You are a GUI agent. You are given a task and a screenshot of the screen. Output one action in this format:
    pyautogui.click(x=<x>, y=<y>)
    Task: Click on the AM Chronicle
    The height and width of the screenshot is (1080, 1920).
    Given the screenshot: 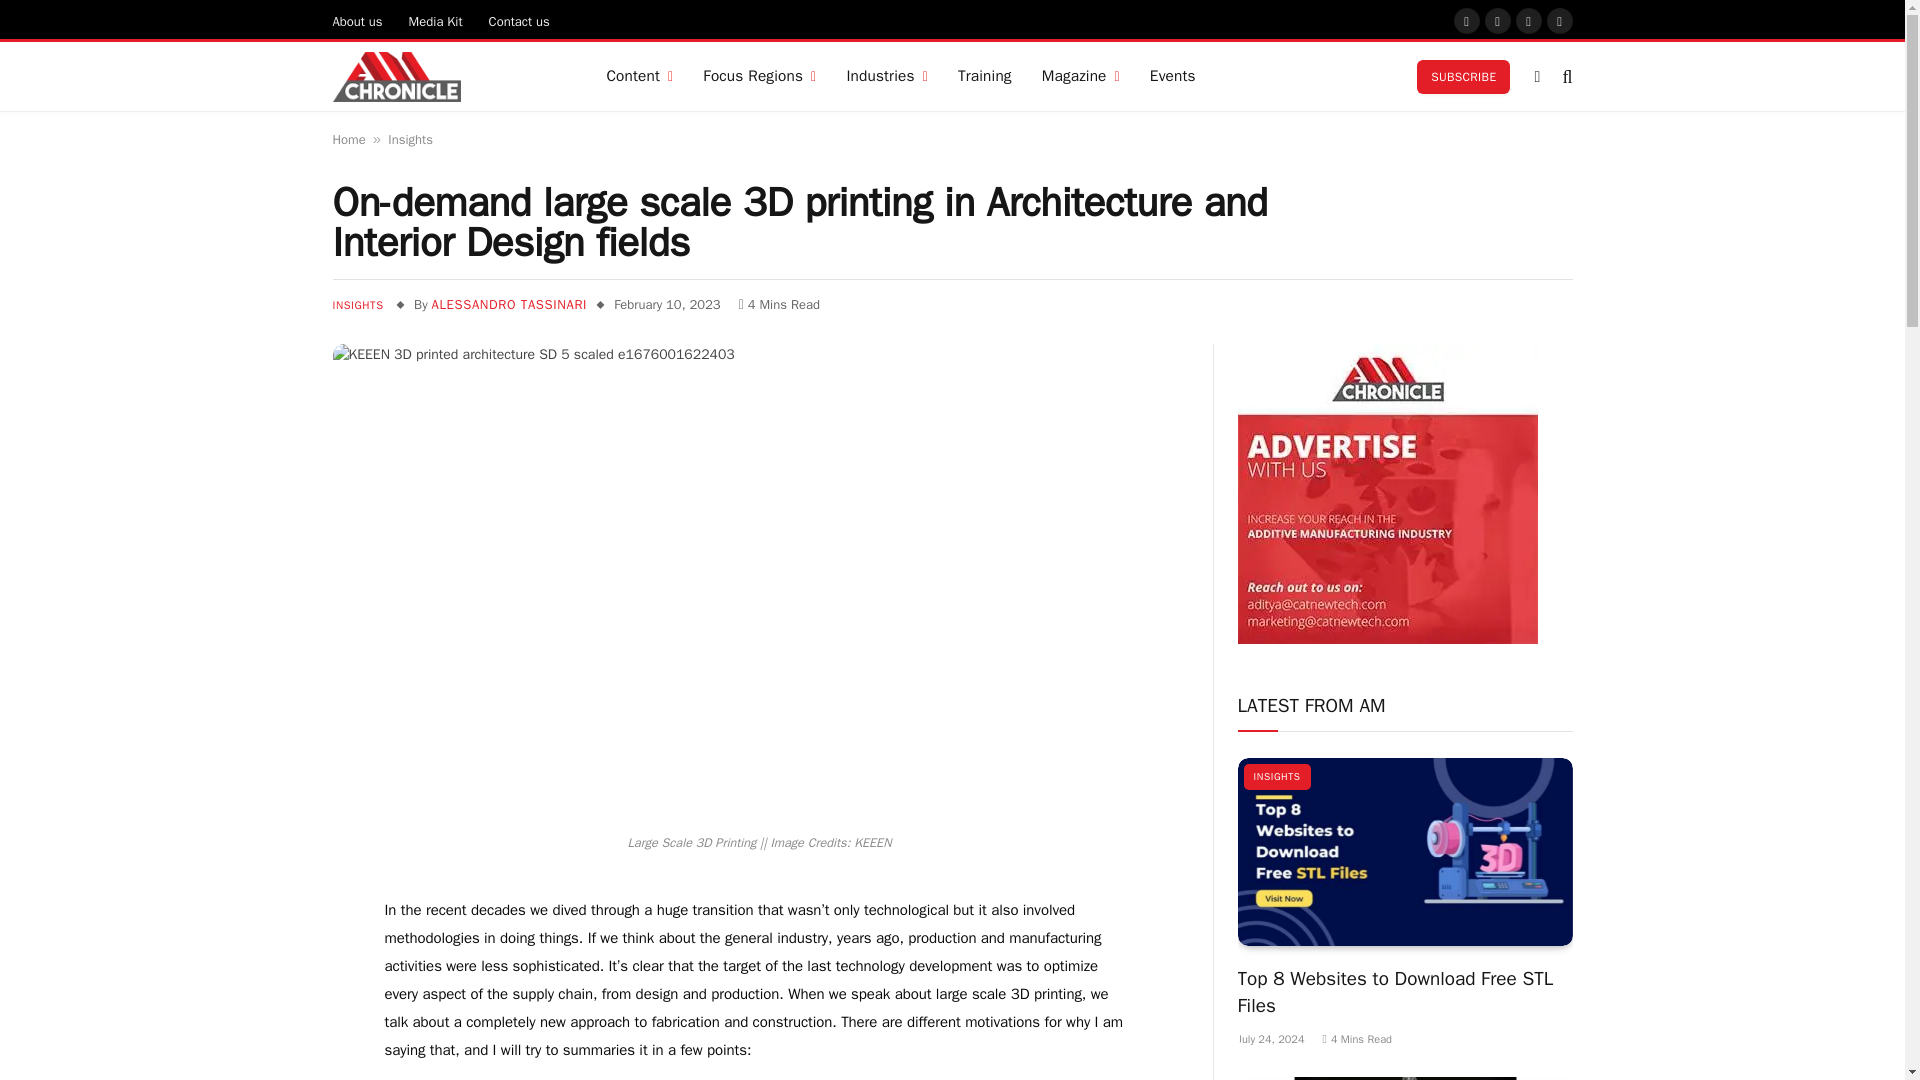 What is the action you would take?
    pyautogui.click(x=396, y=77)
    